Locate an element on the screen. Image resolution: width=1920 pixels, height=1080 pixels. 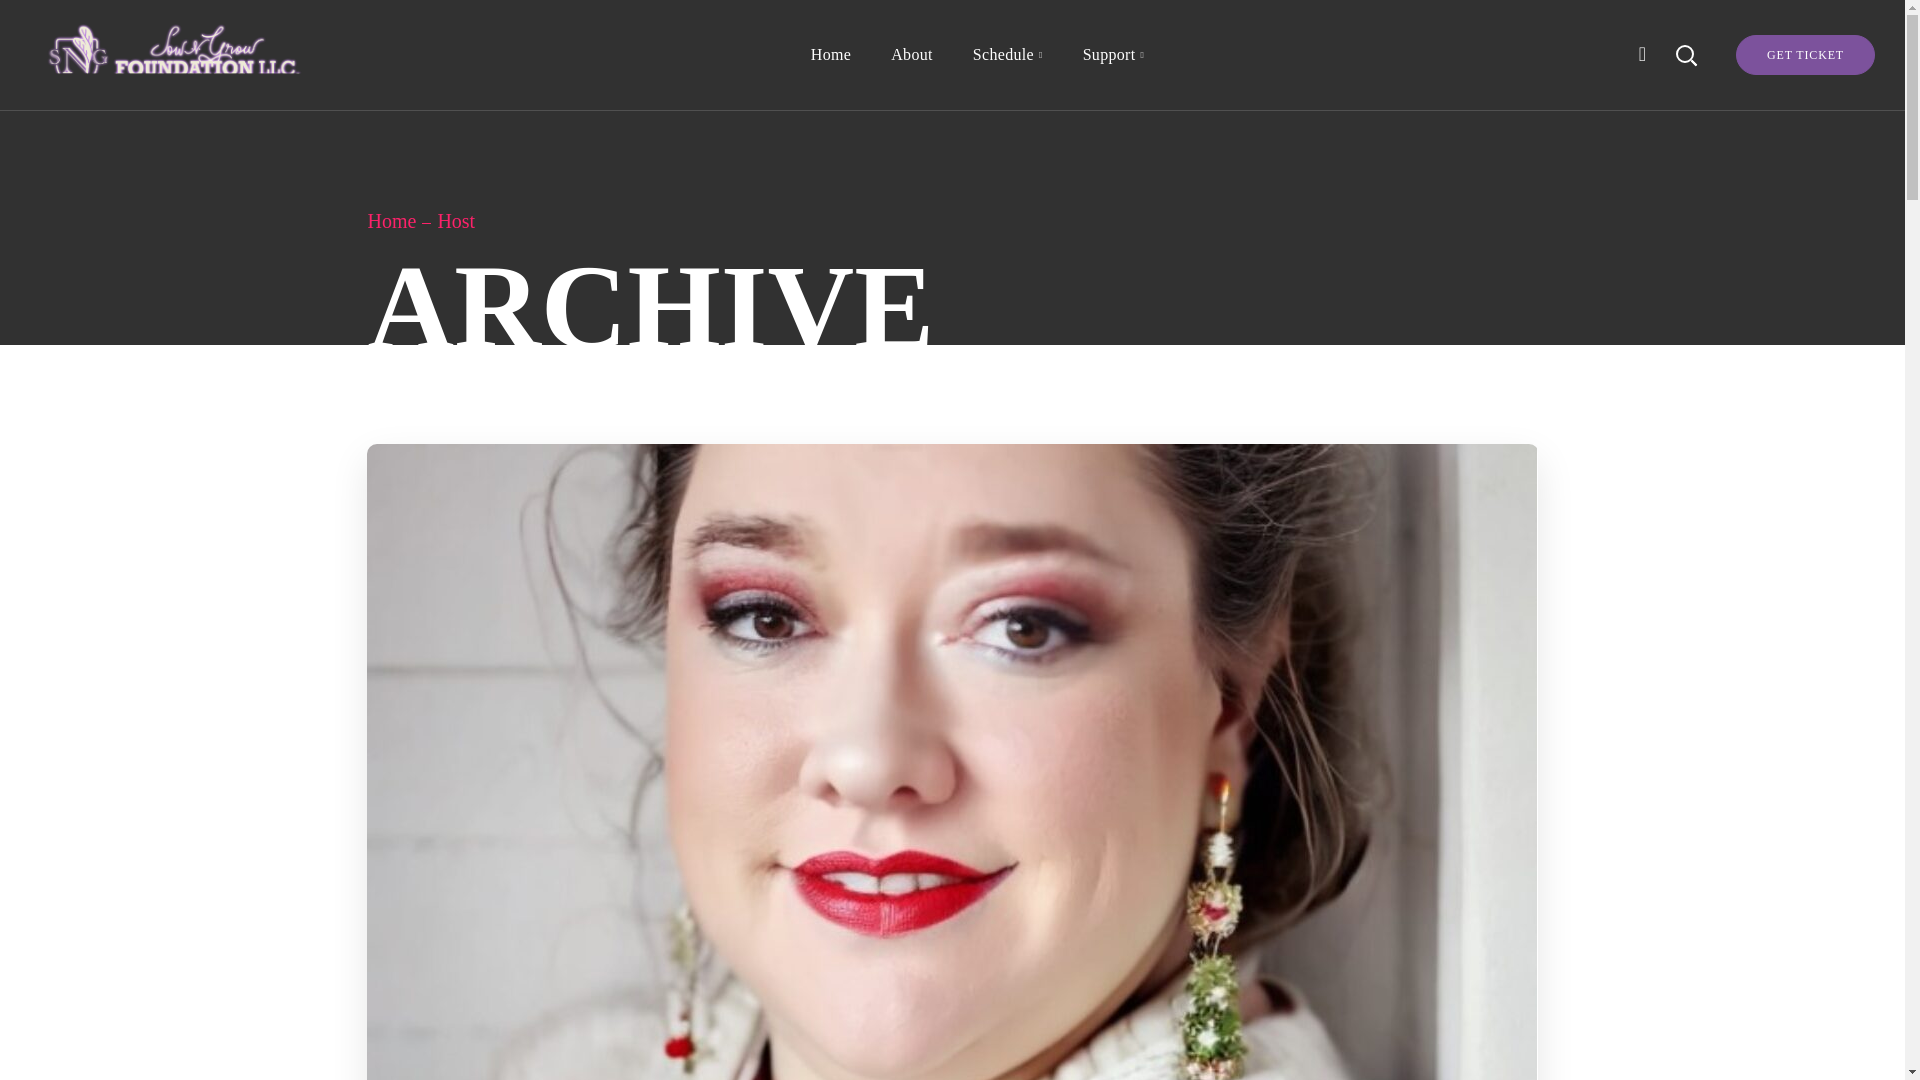
Schedule is located at coordinates (1008, 55).